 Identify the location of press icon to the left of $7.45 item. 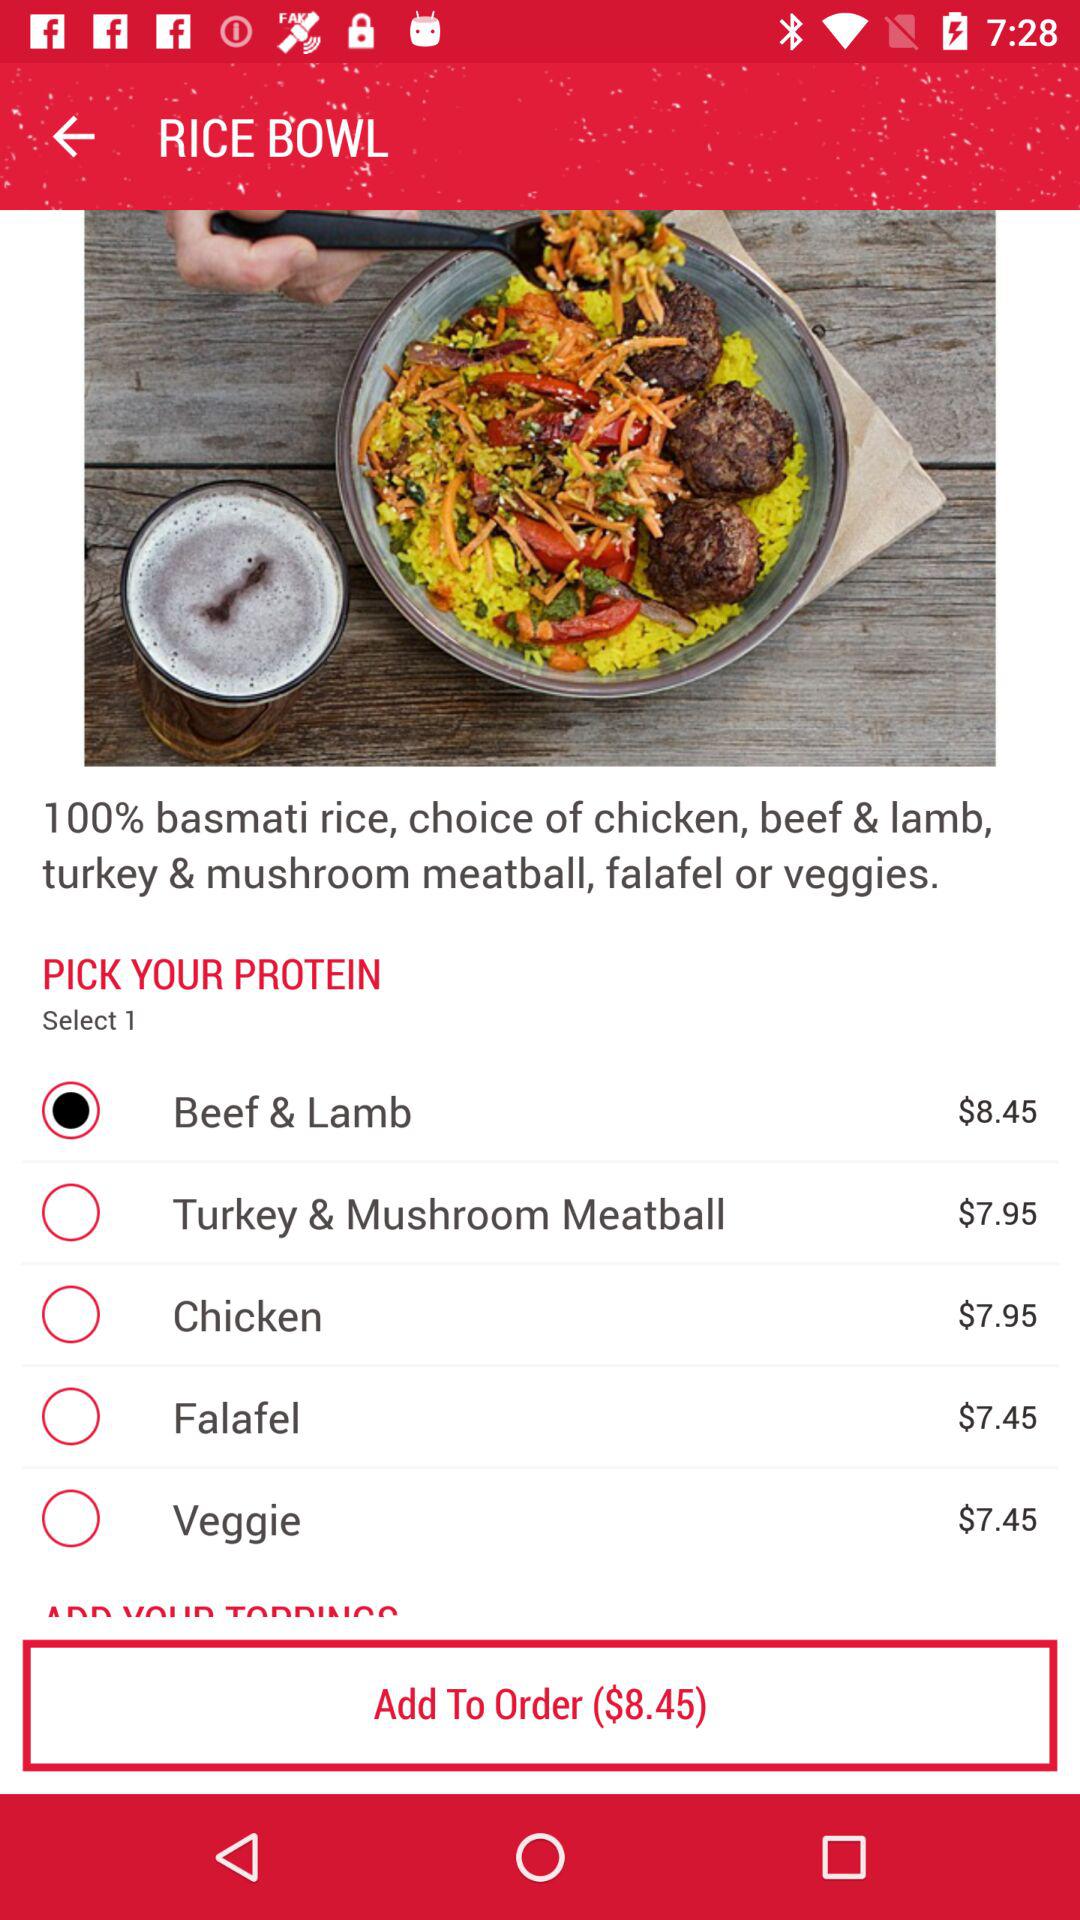
(554, 1518).